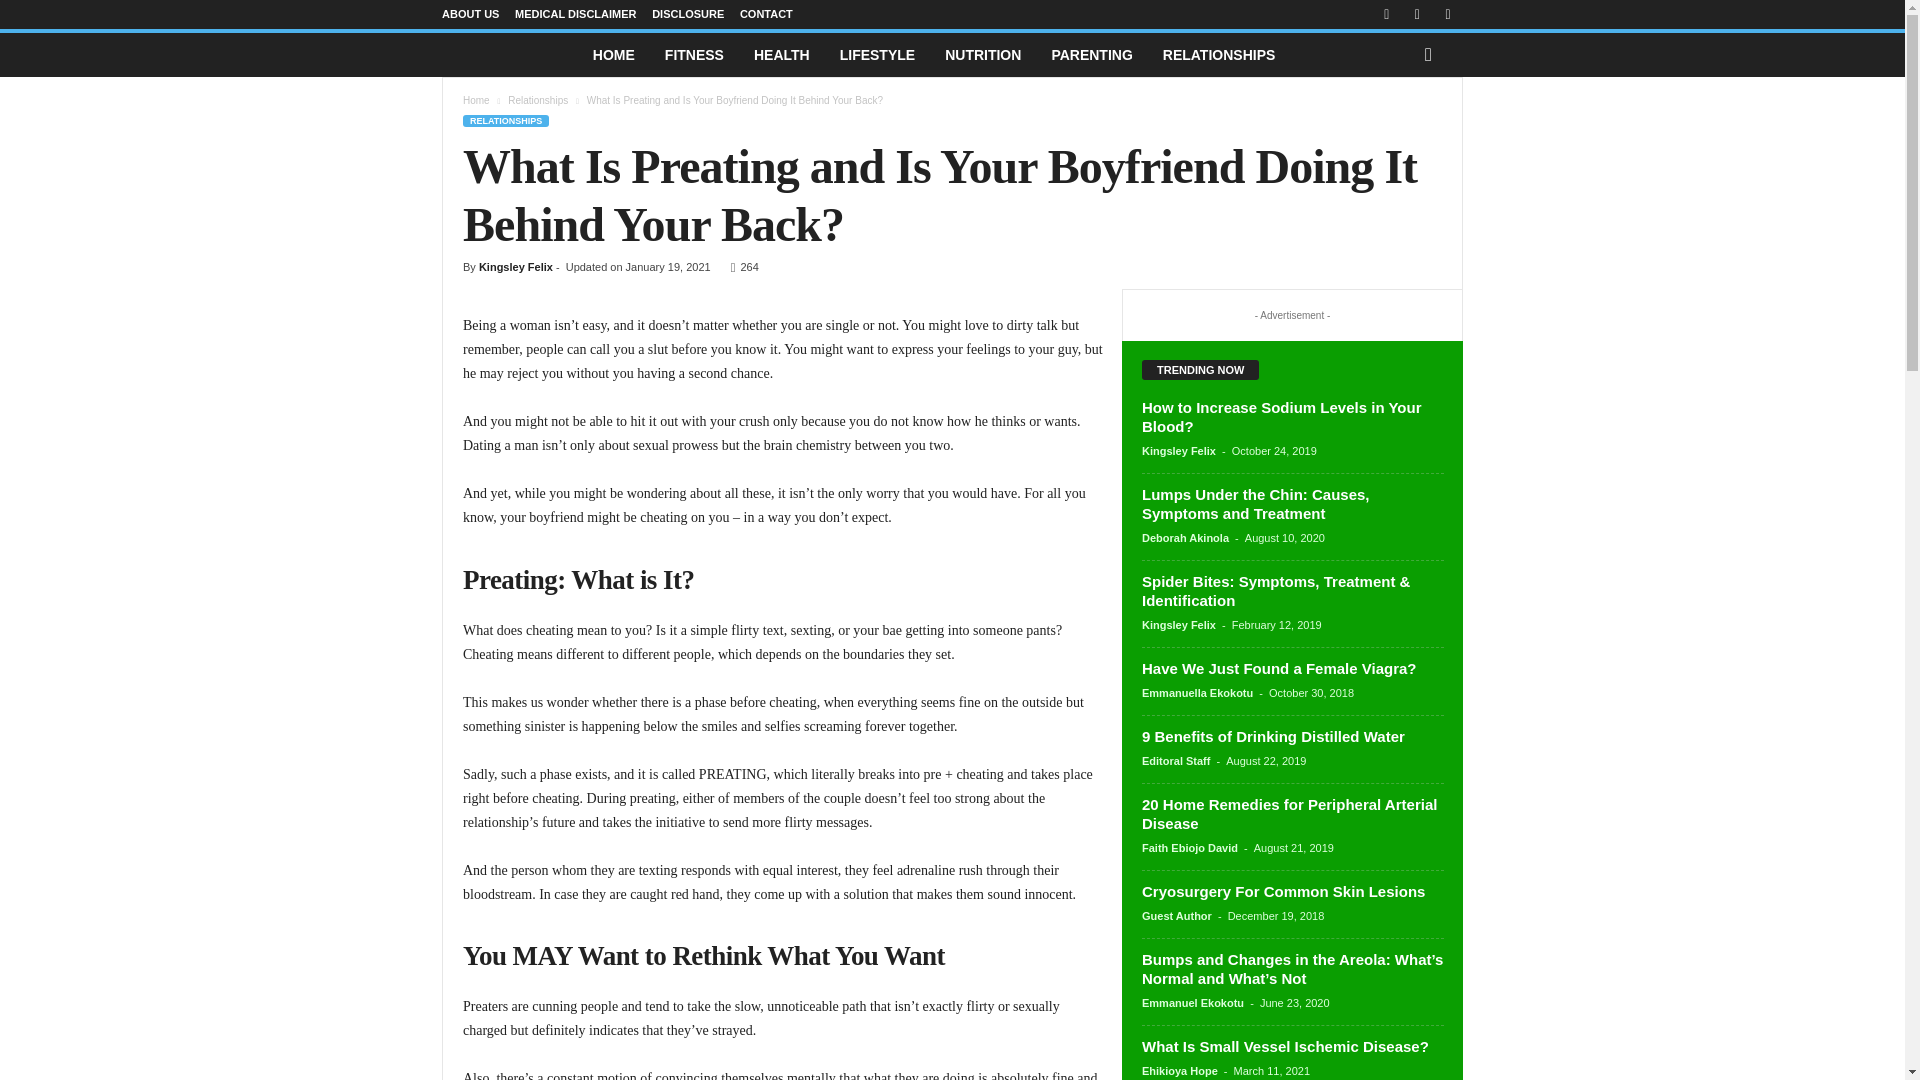 This screenshot has height=1080, width=1920. Describe the element at coordinates (1219, 54) in the screenshot. I see `RELATIONSHIPS` at that location.